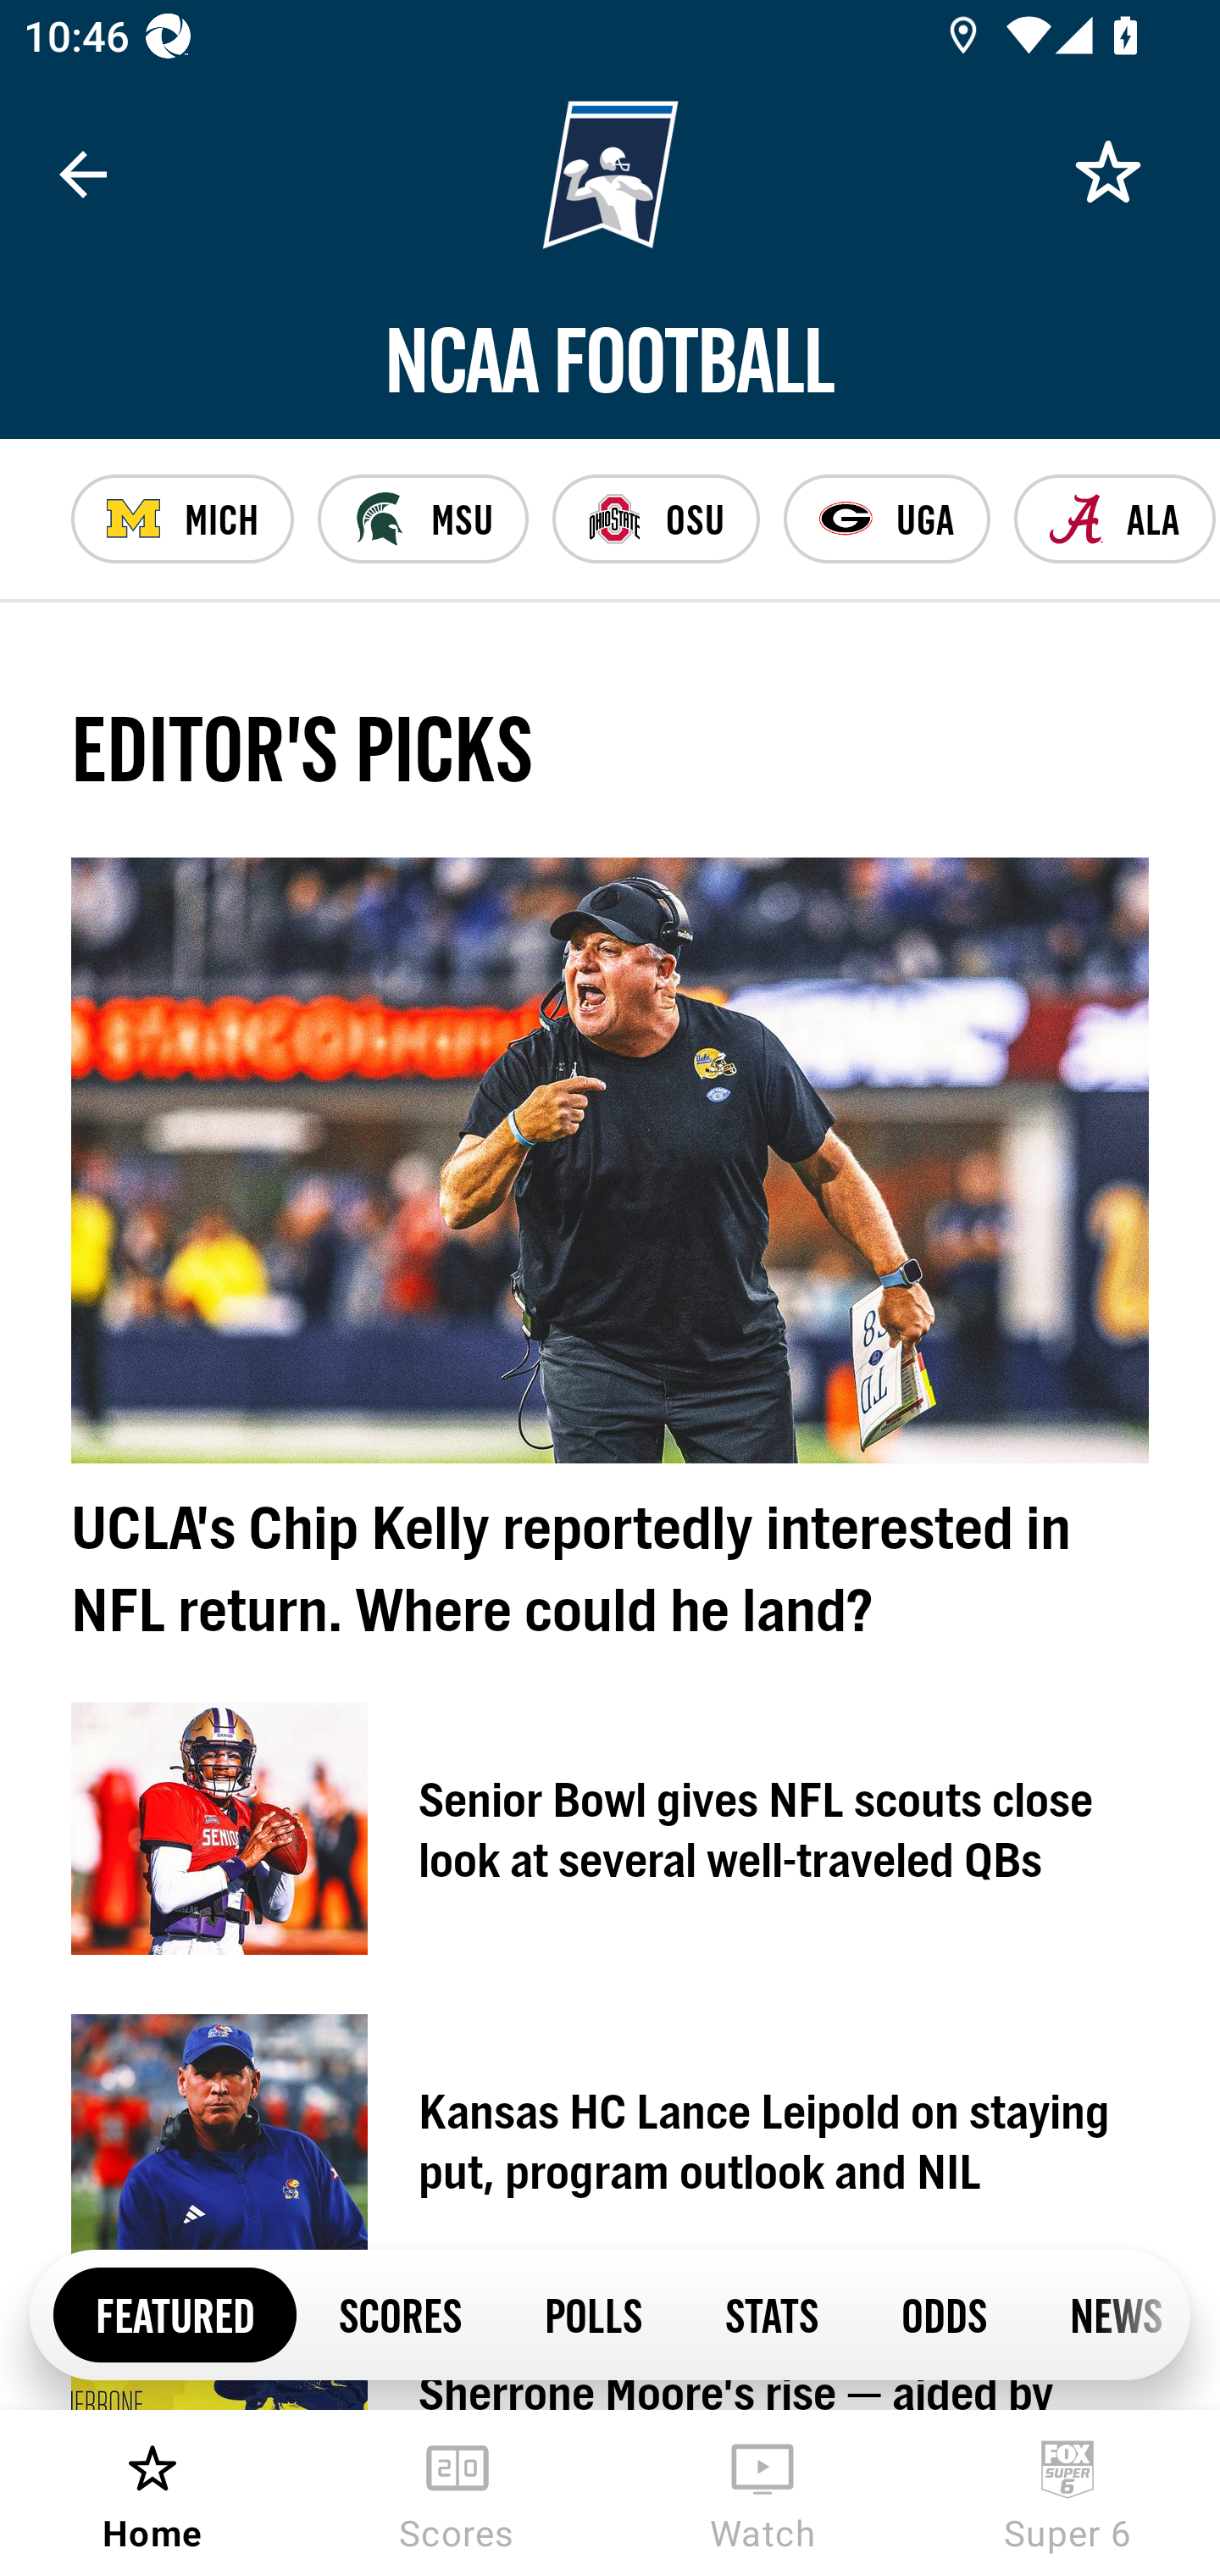 The width and height of the screenshot is (1220, 2576). I want to click on ALA, so click(1115, 519).